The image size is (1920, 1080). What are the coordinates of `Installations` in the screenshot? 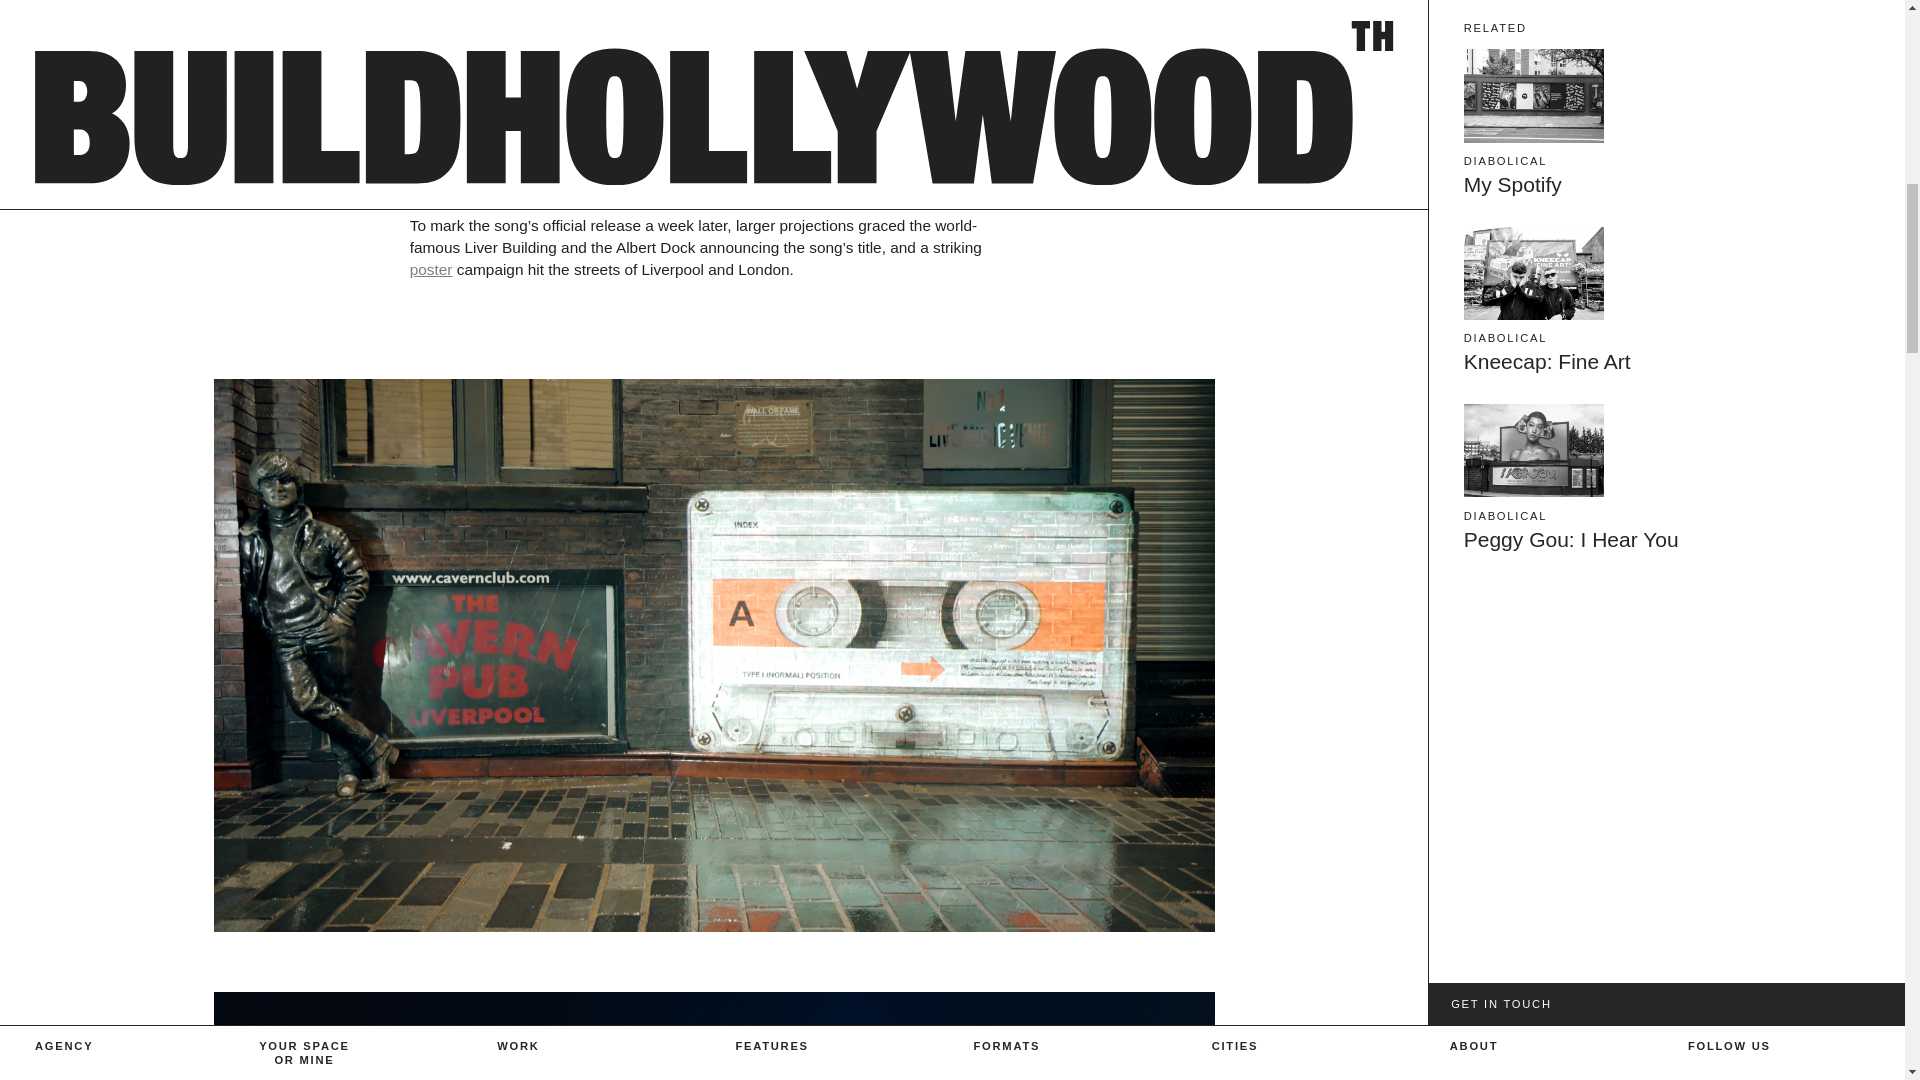 It's located at (1028, 135).